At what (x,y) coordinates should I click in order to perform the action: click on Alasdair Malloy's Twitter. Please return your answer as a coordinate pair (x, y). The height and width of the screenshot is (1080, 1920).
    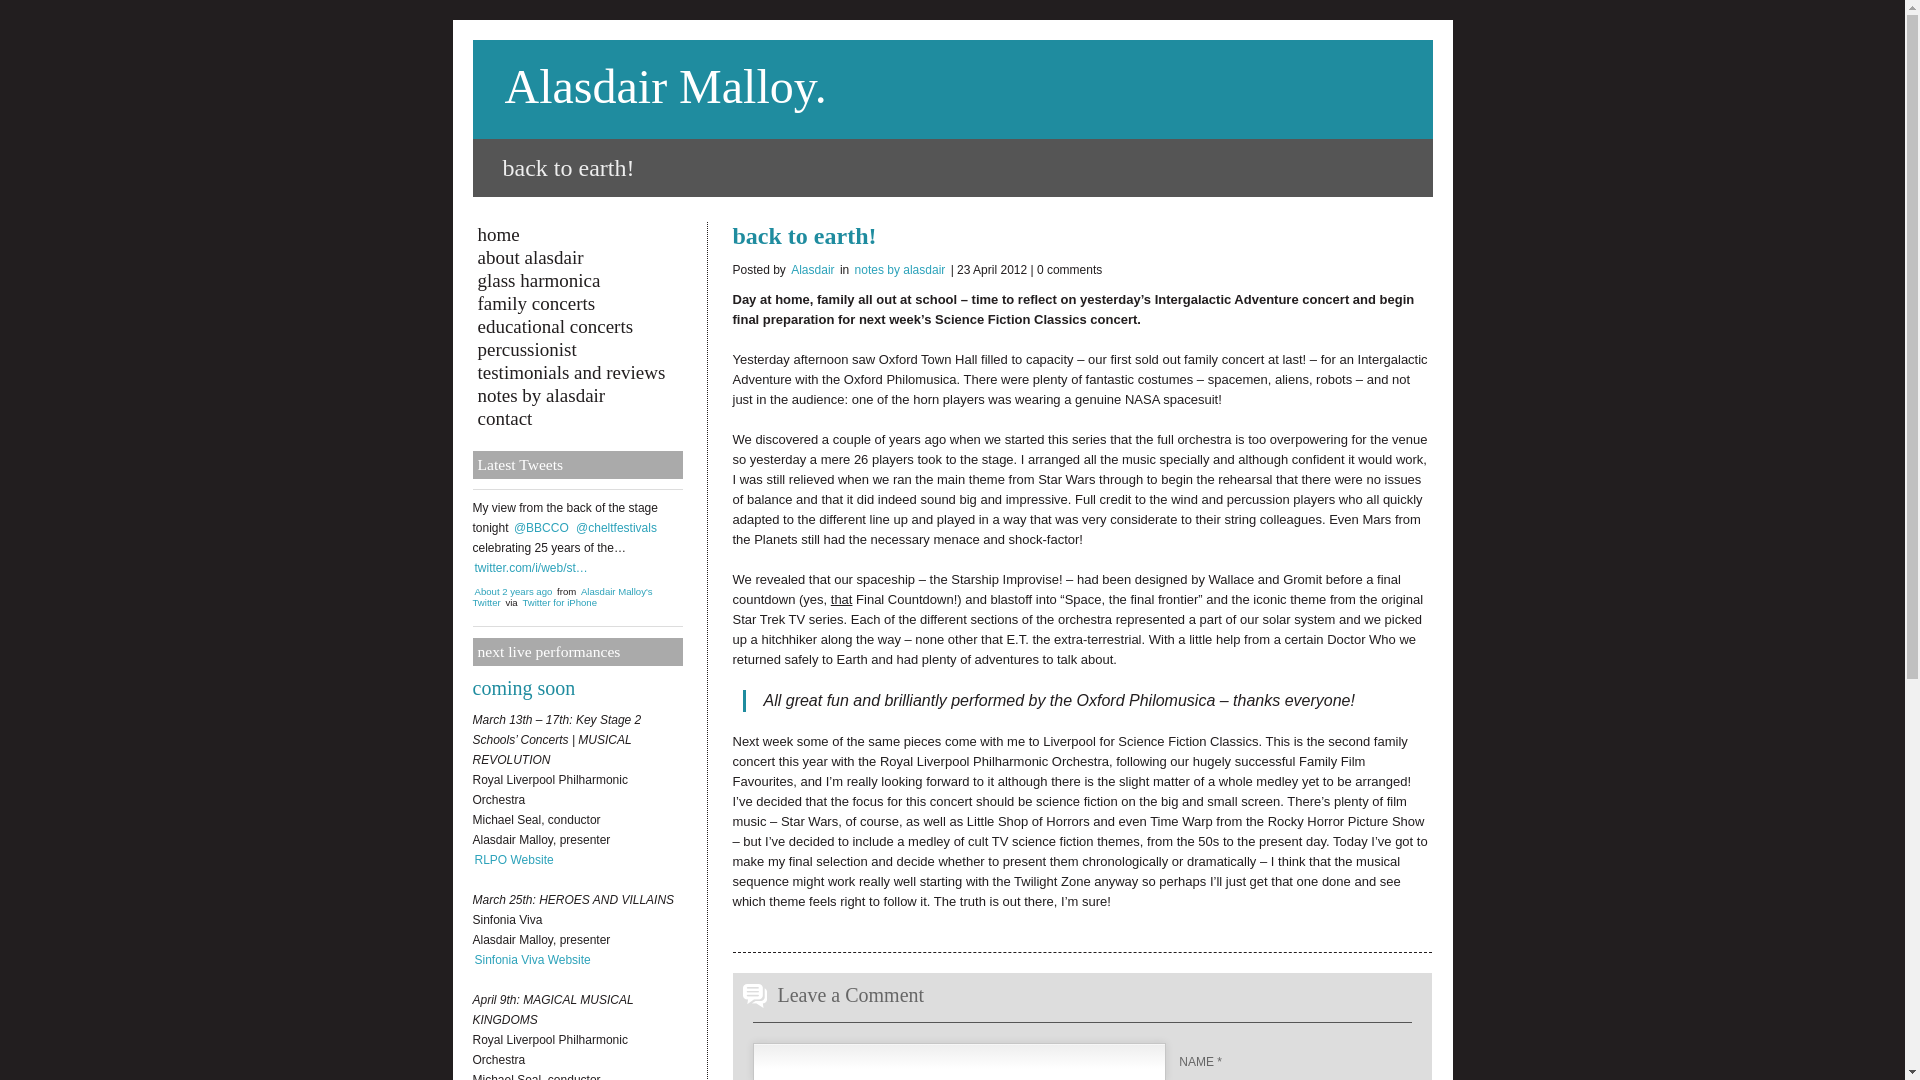
    Looking at the image, I should click on (562, 597).